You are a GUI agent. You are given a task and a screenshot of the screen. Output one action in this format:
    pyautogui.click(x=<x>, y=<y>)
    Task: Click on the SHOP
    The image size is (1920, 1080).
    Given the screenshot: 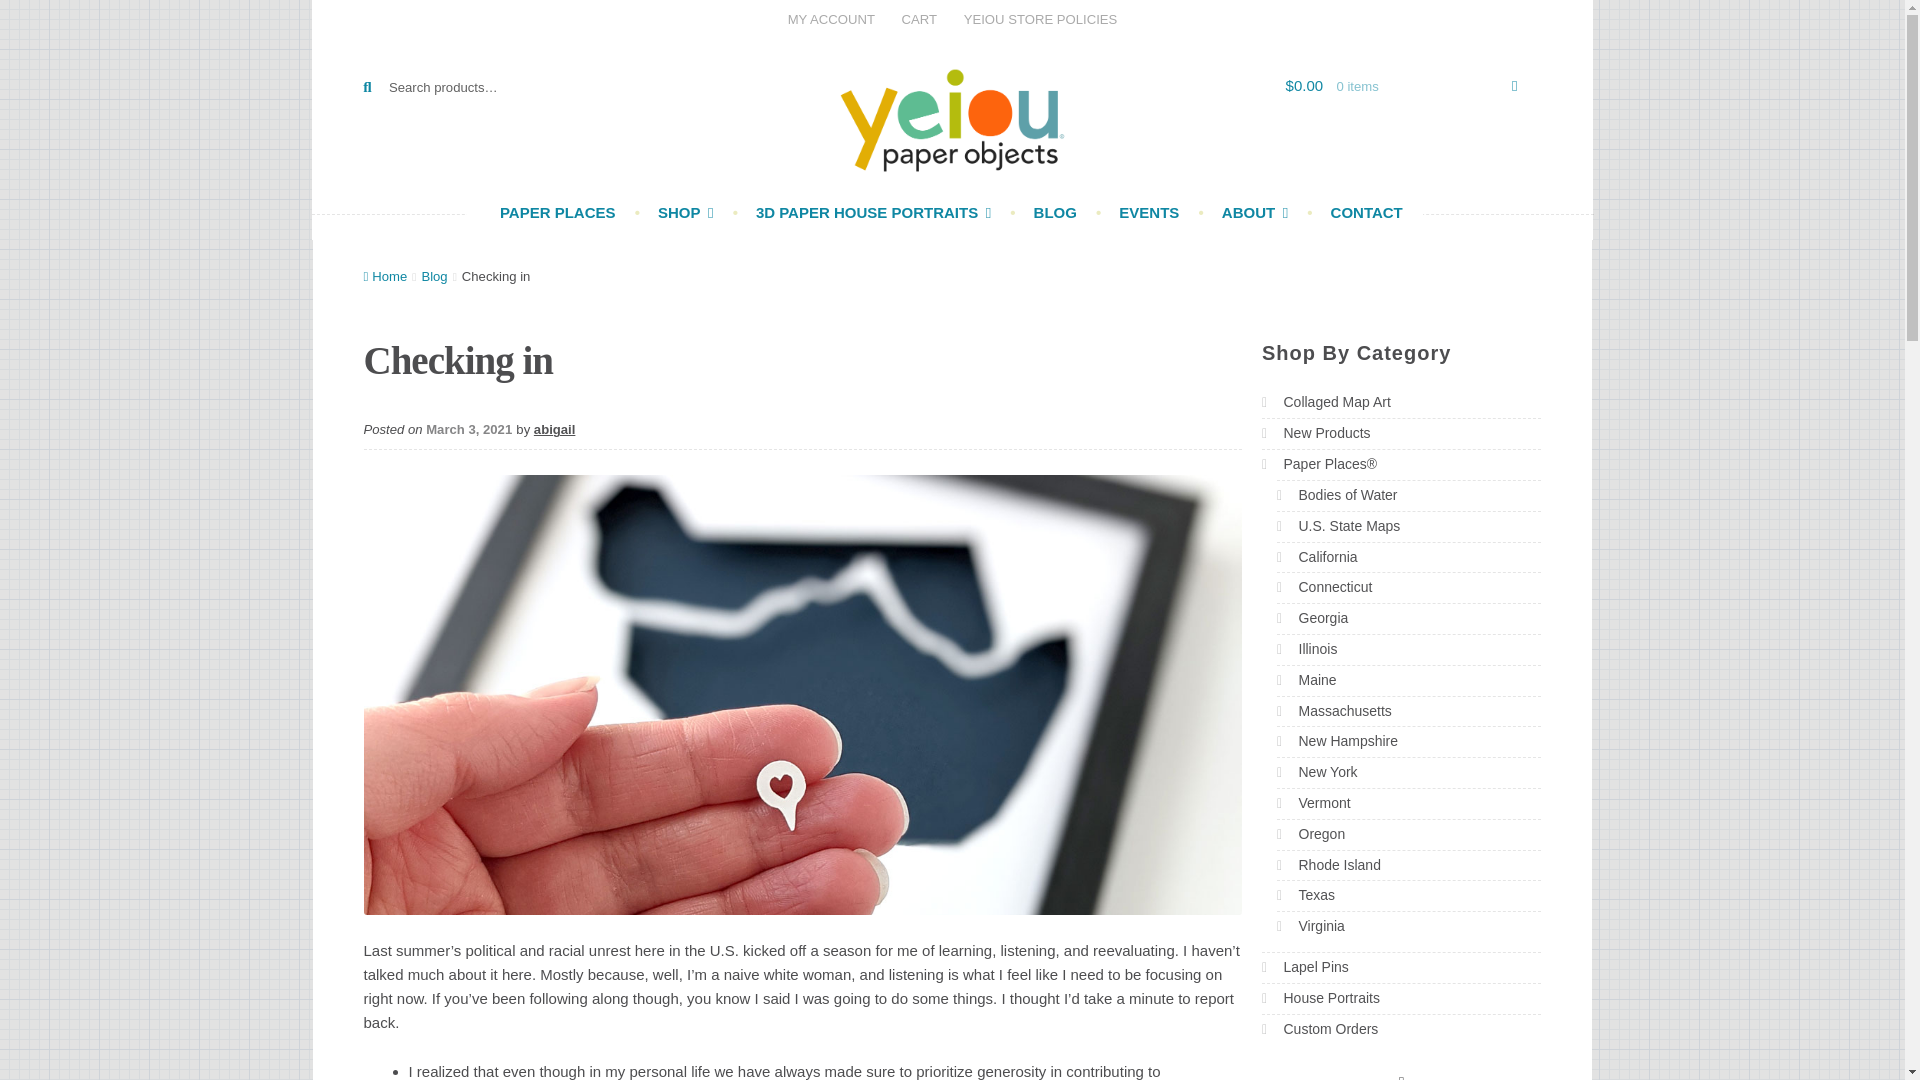 What is the action you would take?
    pyautogui.click(x=674, y=218)
    